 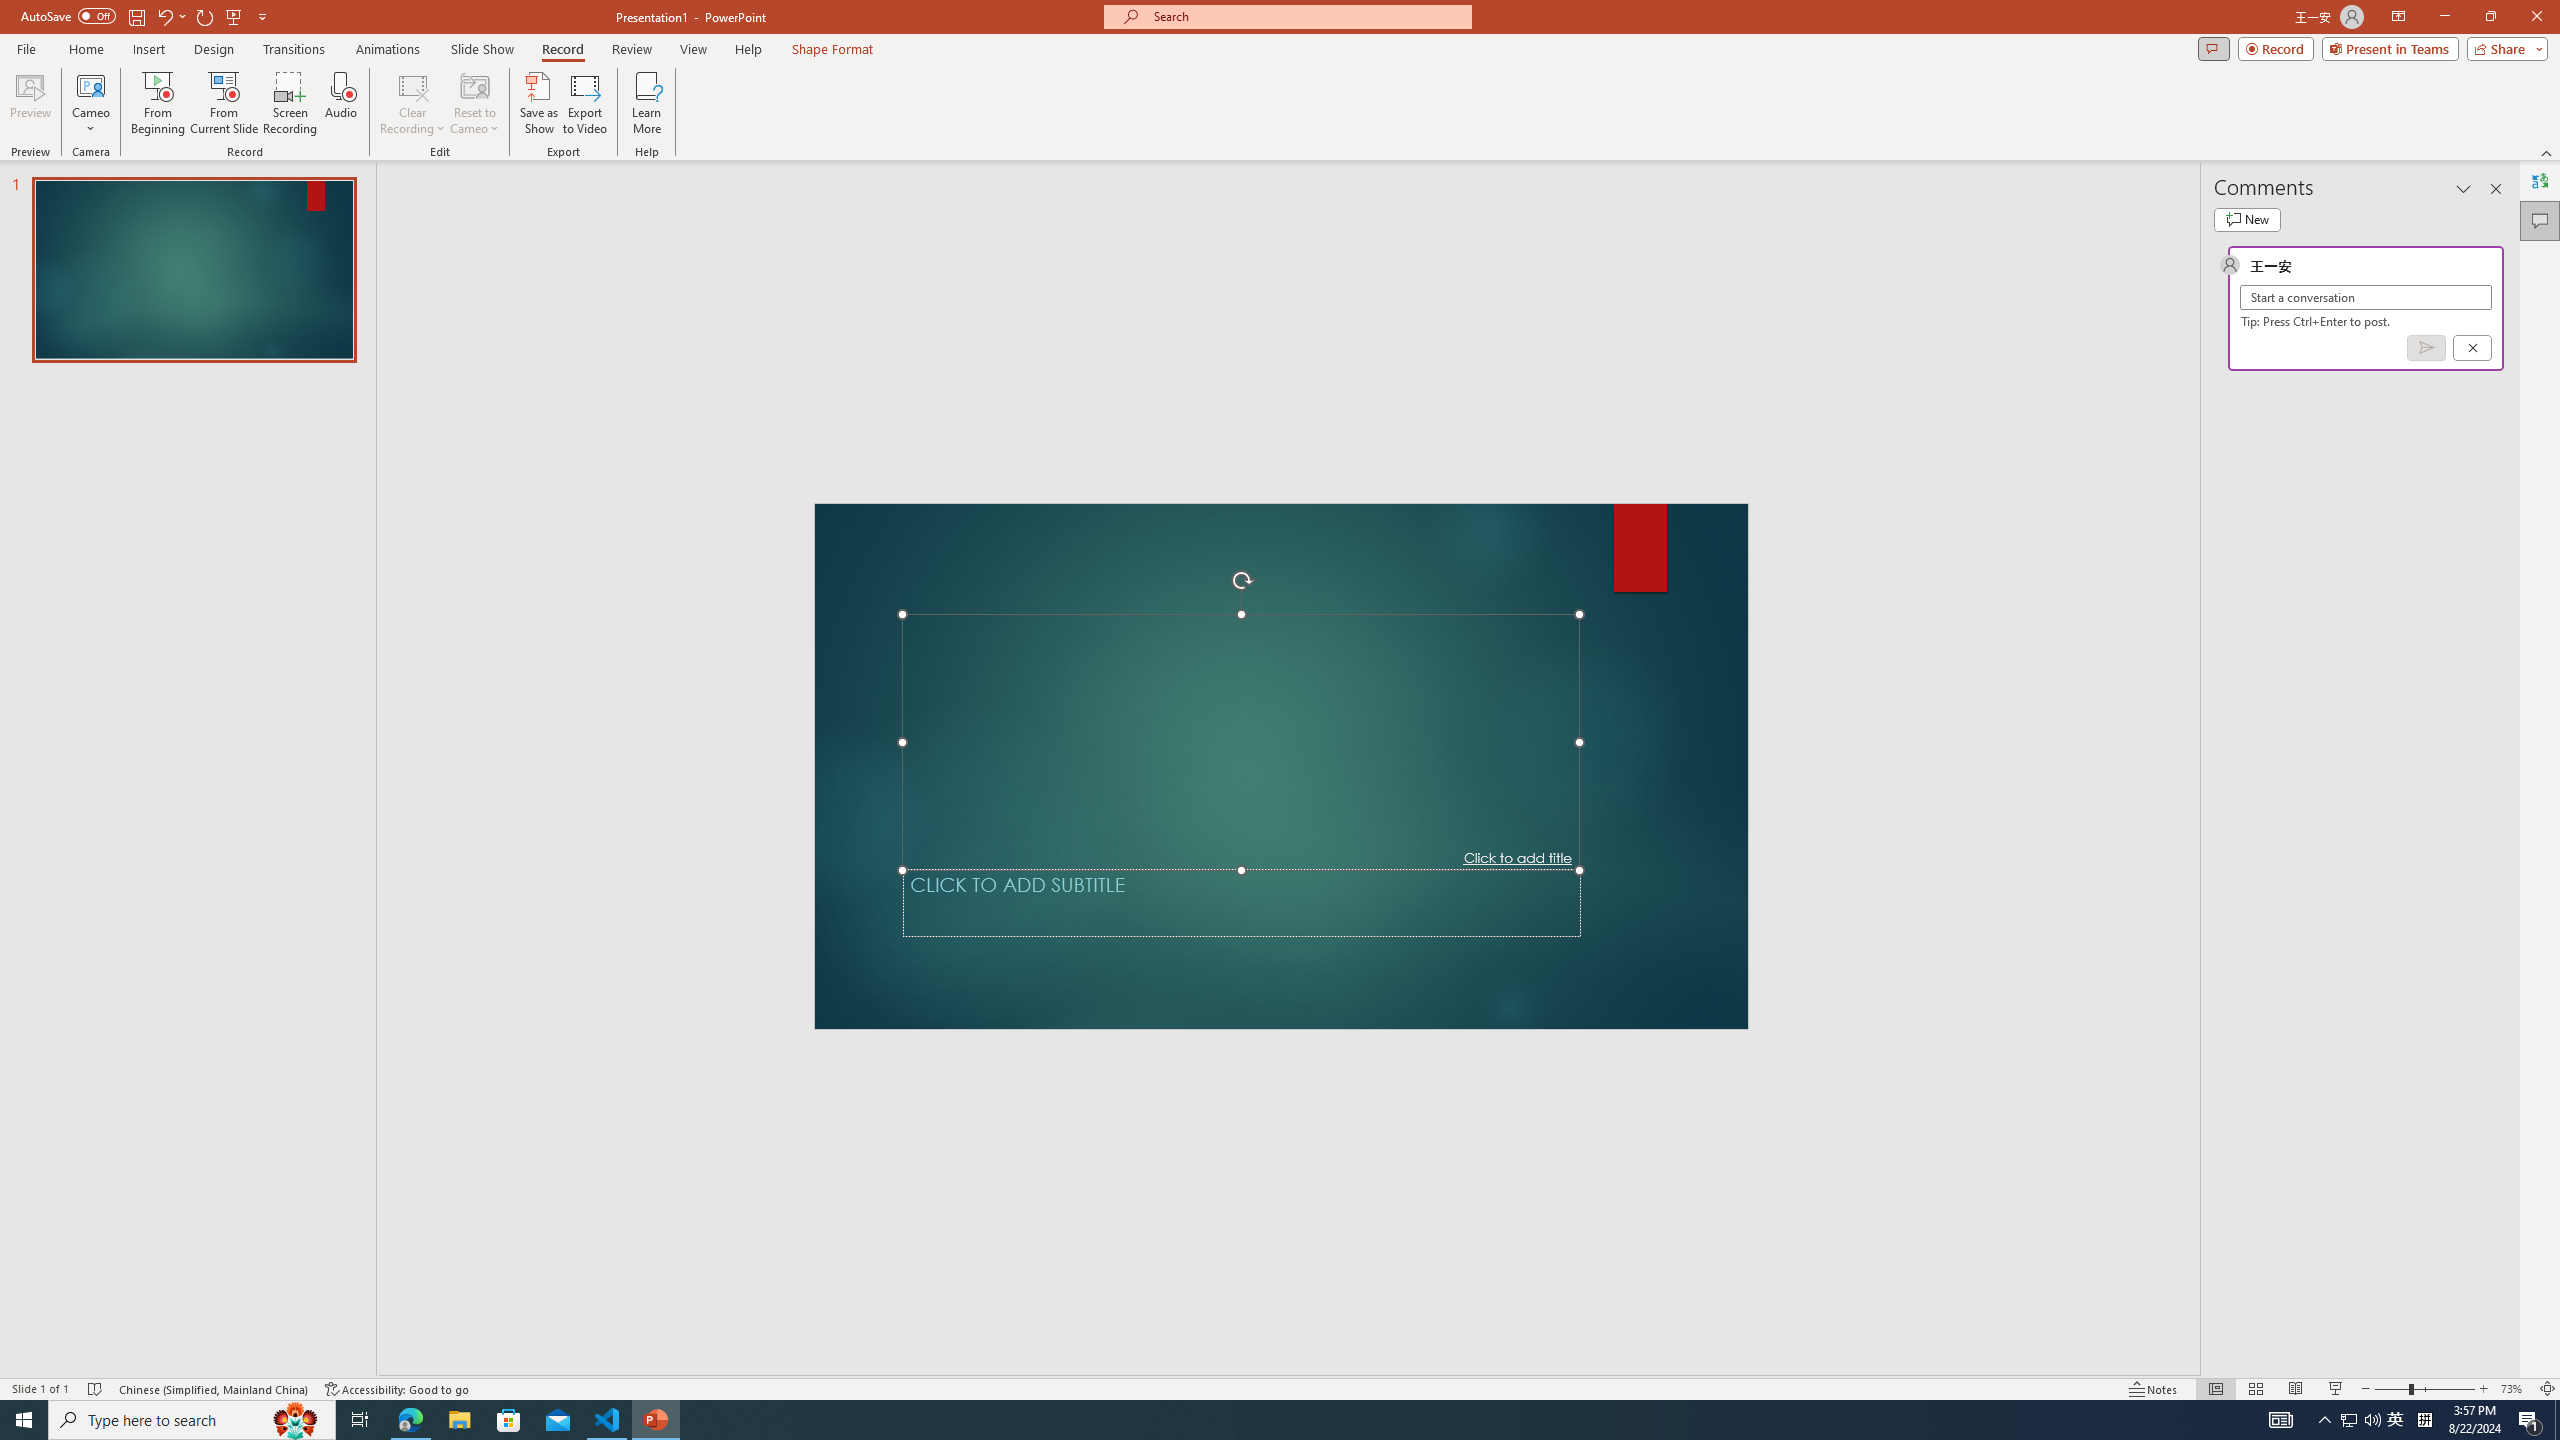 I want to click on Zoom 73%, so click(x=2514, y=1389).